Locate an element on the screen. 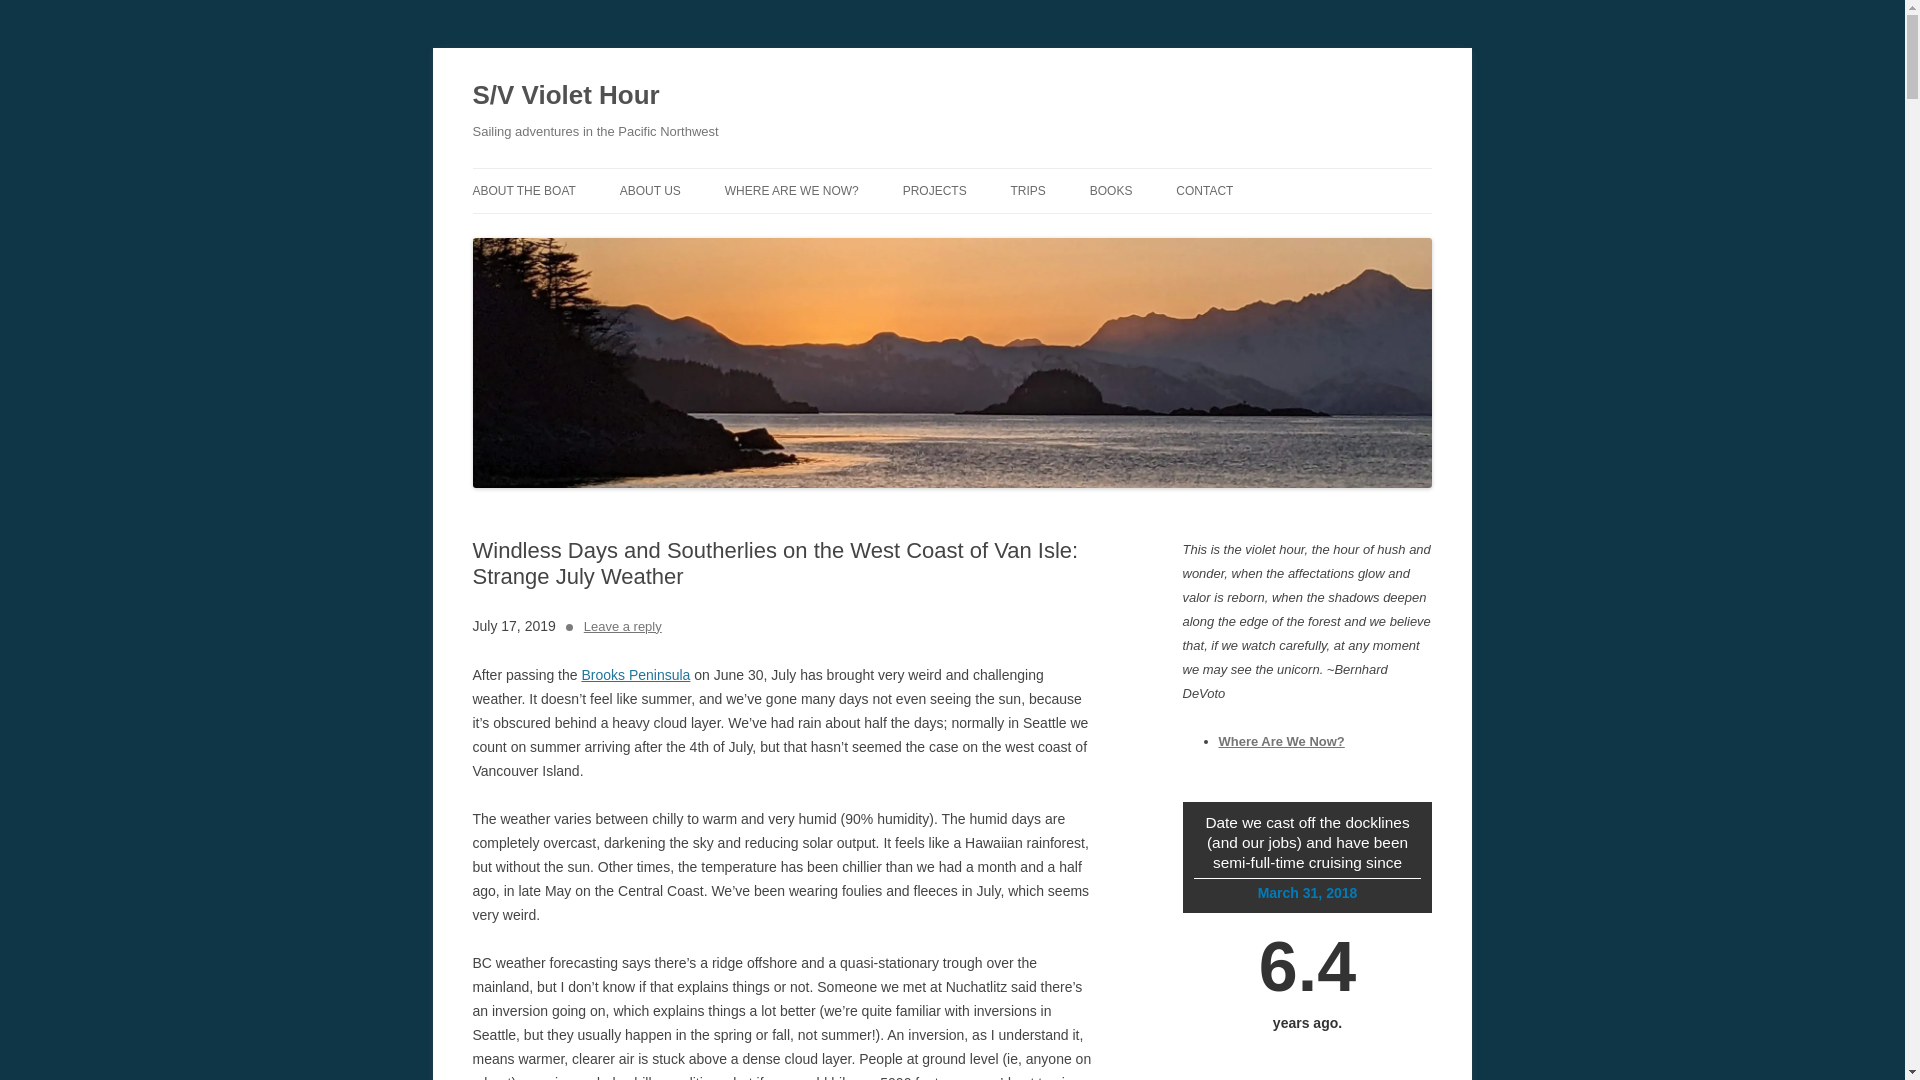 Image resolution: width=1920 pixels, height=1080 pixels. CONTACT is located at coordinates (1204, 190).